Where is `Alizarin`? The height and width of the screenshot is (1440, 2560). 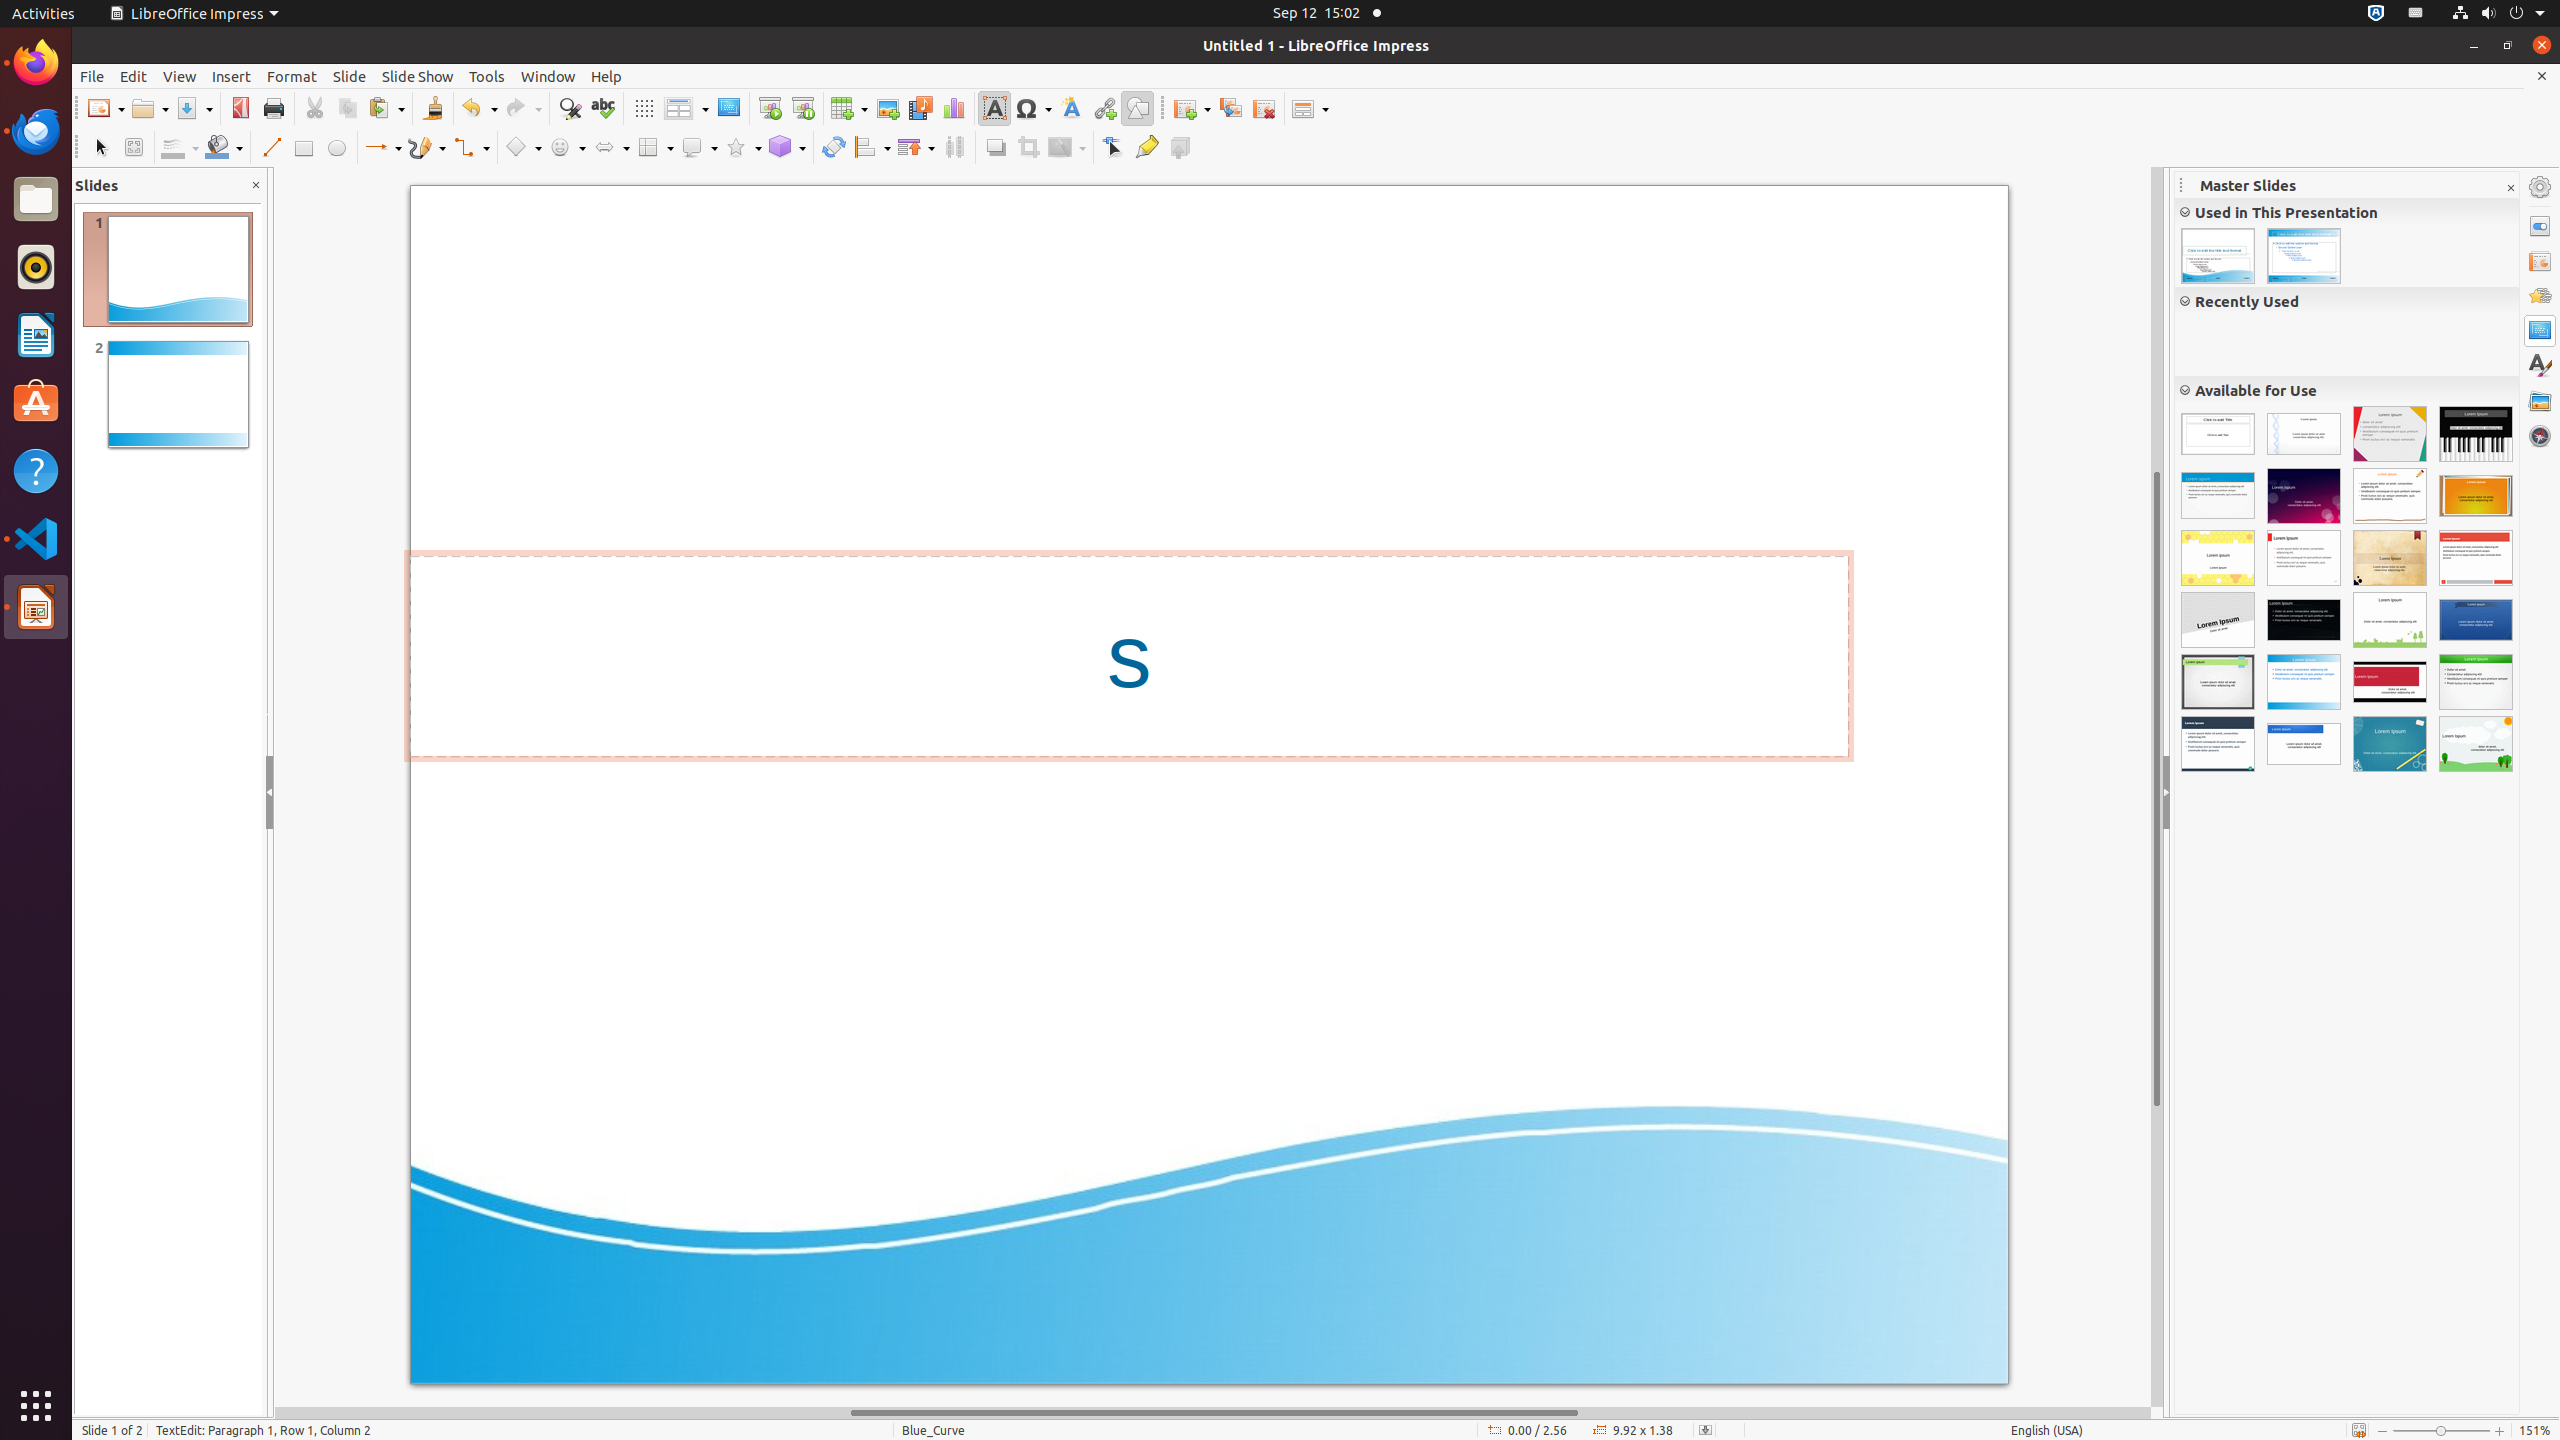
Alizarin is located at coordinates (2476, 558).